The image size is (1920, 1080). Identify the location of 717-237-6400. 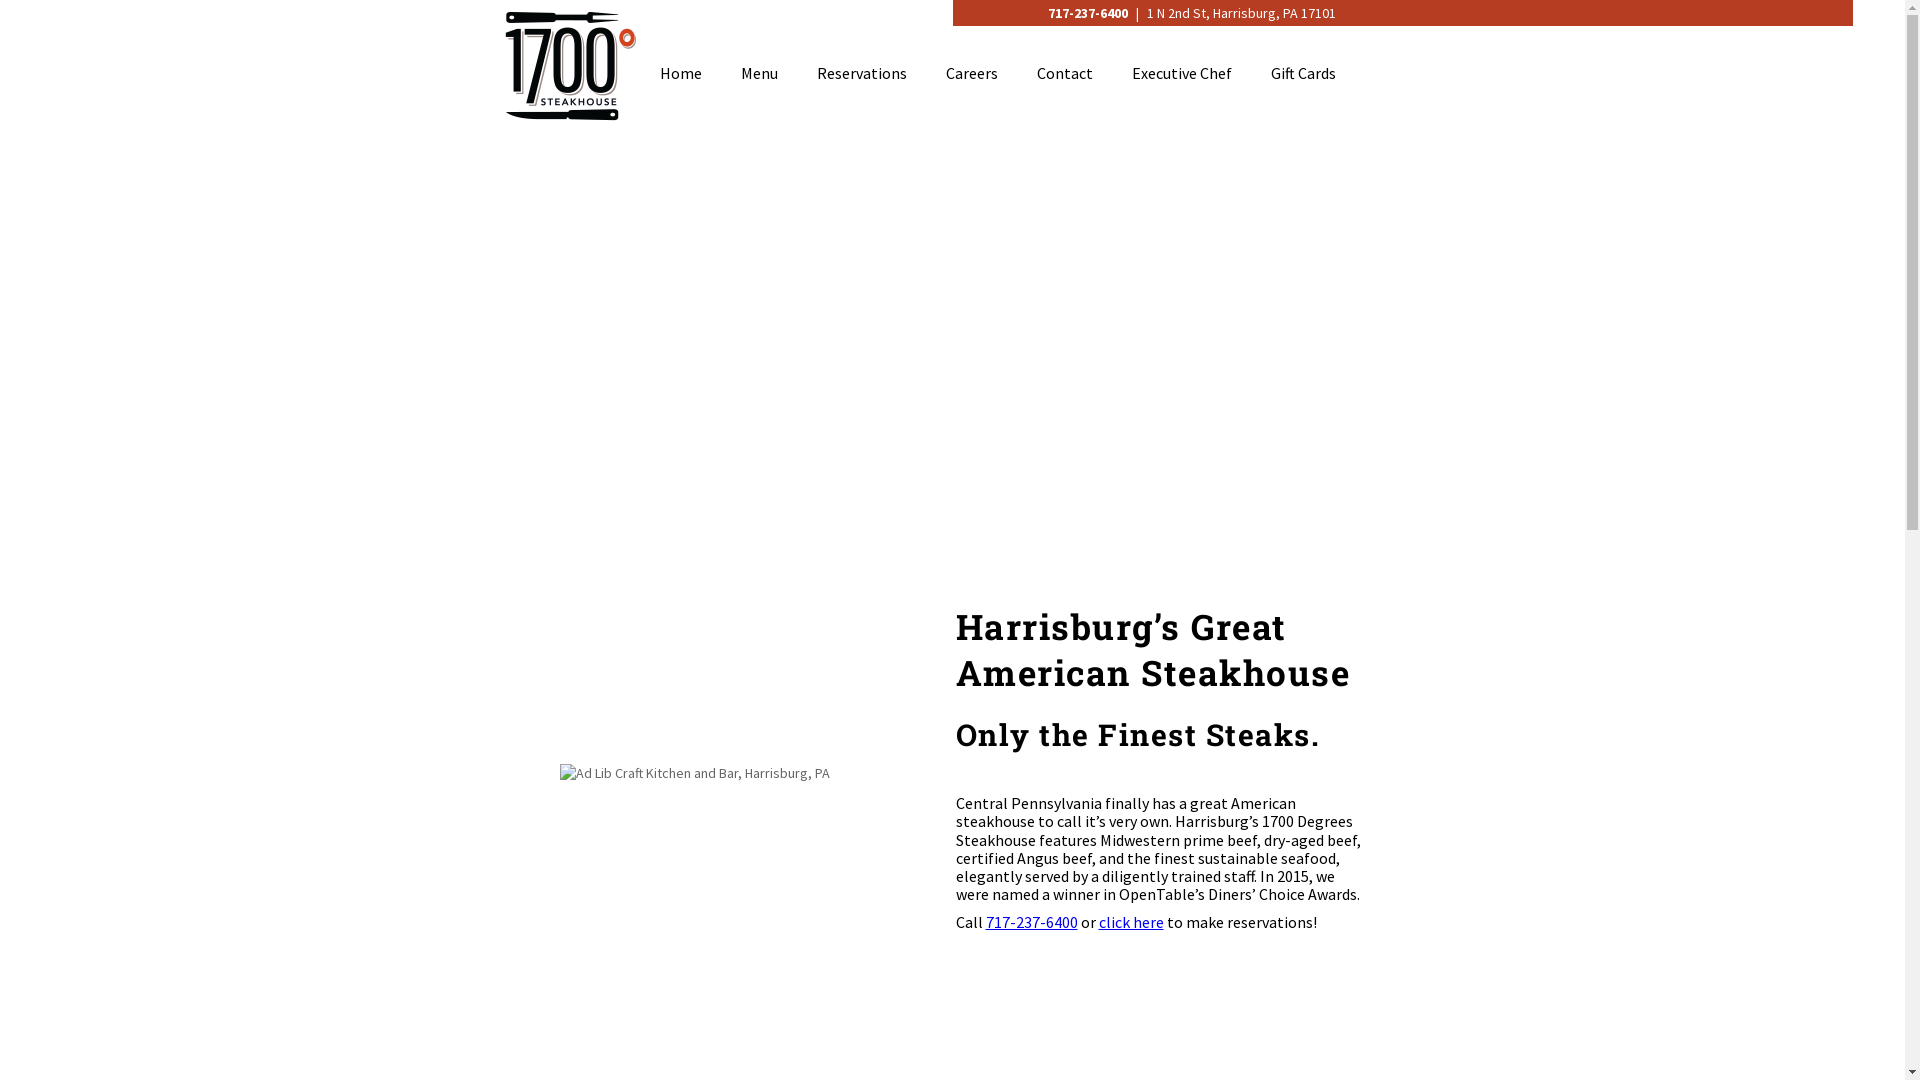
(1032, 922).